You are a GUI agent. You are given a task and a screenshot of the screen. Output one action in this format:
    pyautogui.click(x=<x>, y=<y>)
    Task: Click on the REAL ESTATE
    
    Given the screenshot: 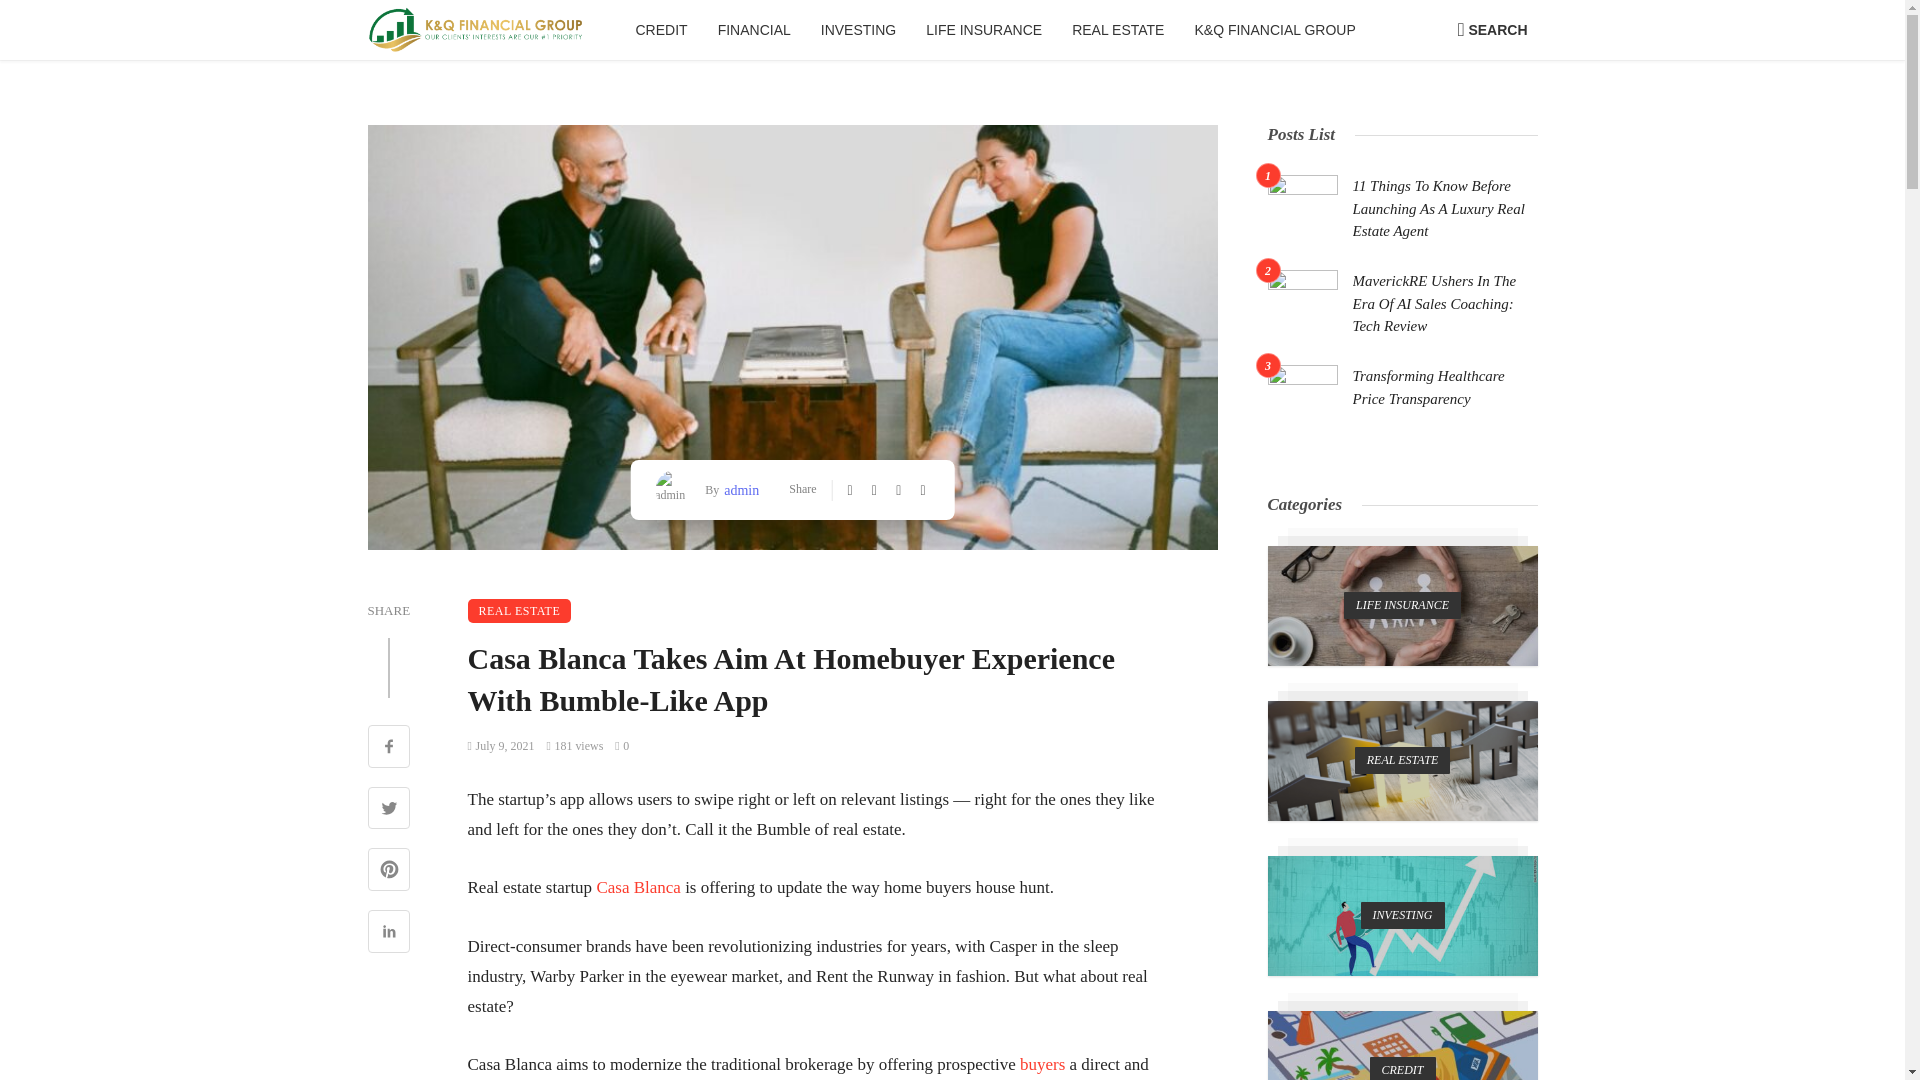 What is the action you would take?
    pyautogui.click(x=1118, y=30)
    